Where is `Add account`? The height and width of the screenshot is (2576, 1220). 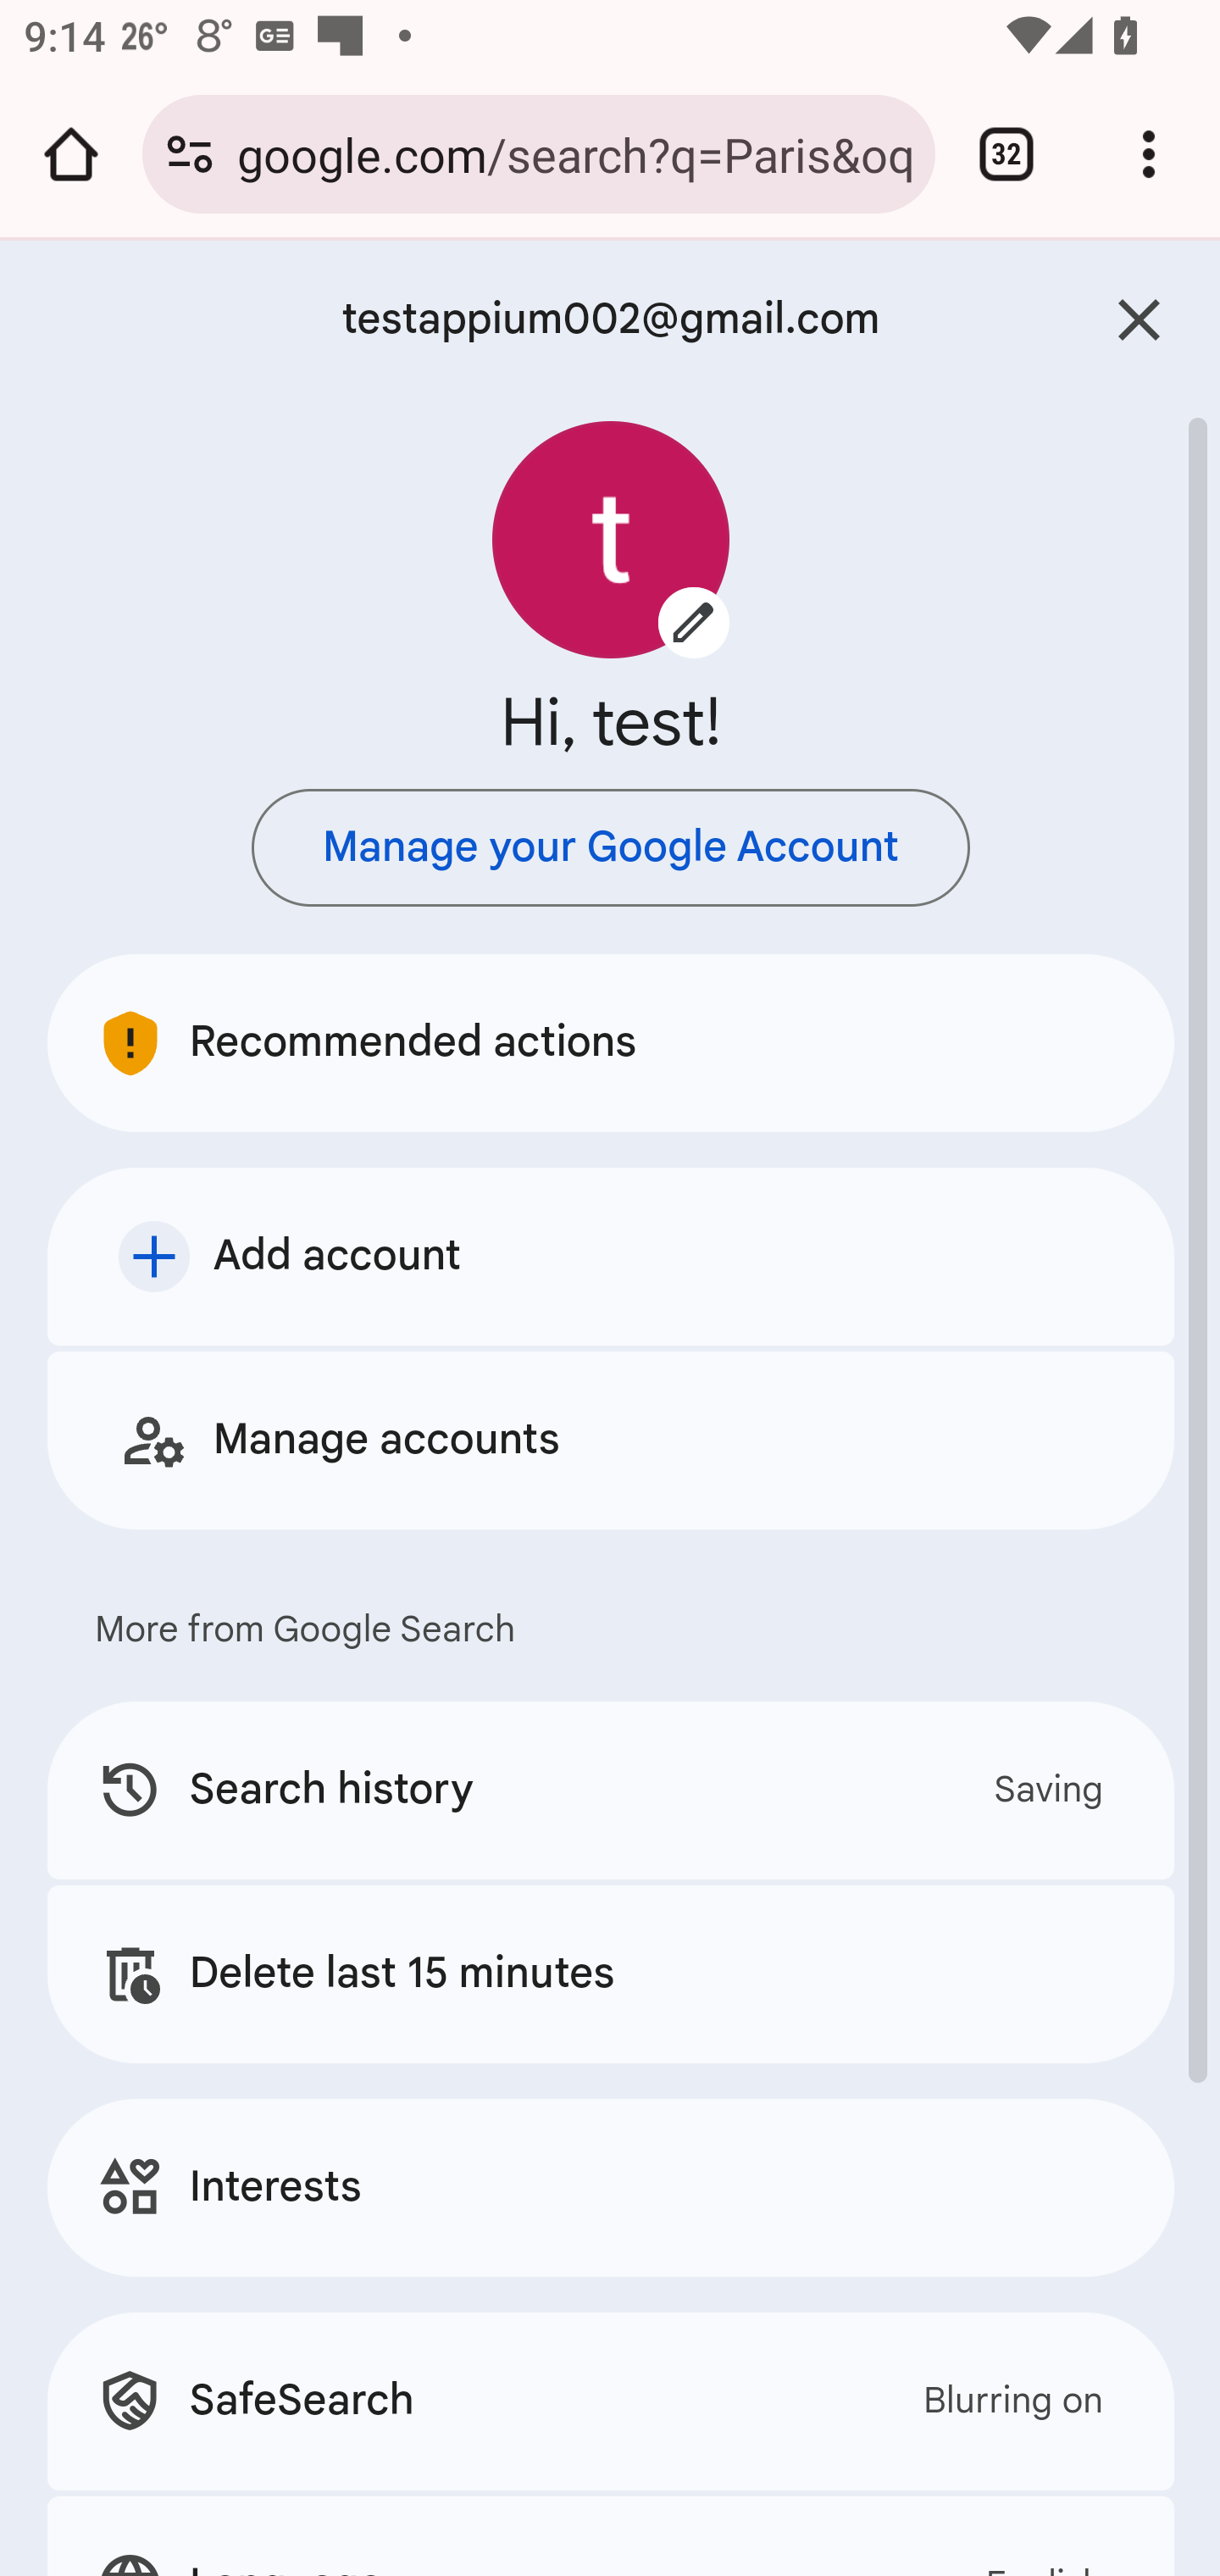 Add account is located at coordinates (612, 1256).